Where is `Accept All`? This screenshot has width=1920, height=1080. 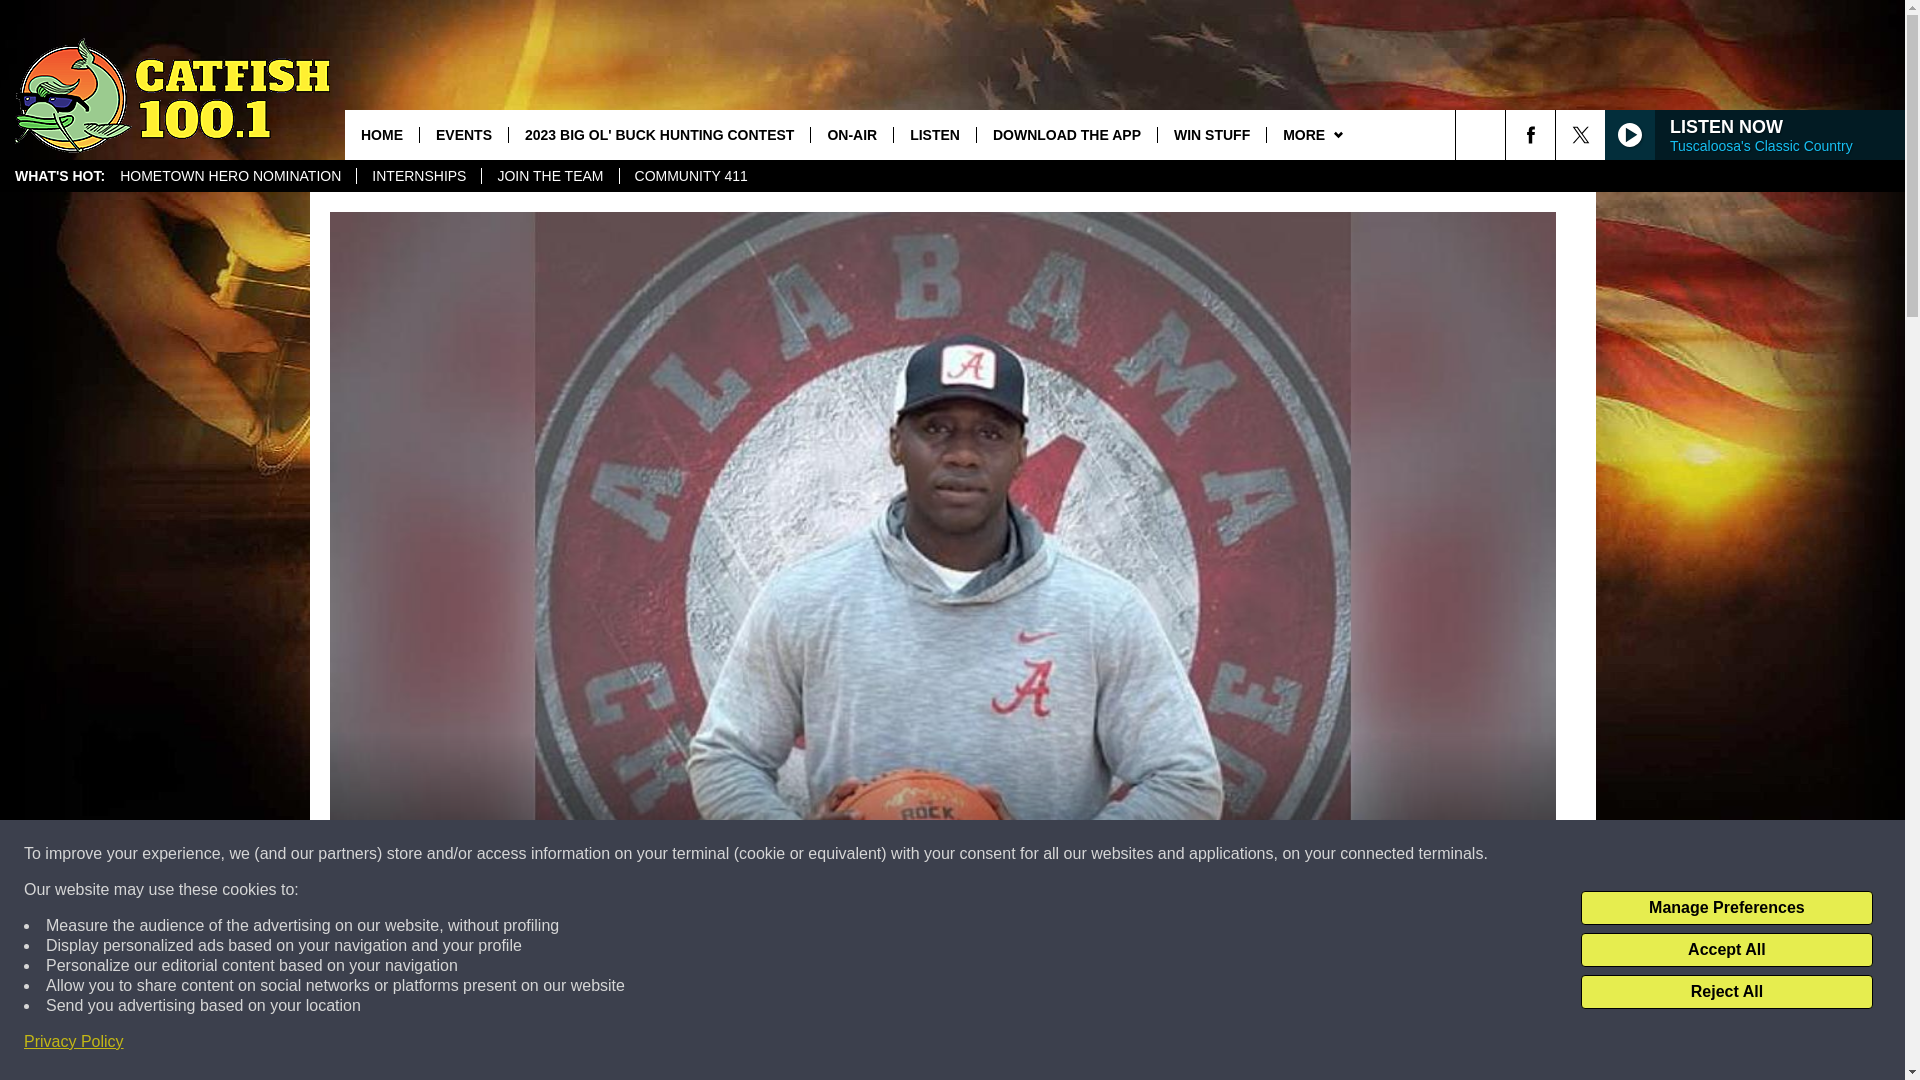 Accept All is located at coordinates (1726, 950).